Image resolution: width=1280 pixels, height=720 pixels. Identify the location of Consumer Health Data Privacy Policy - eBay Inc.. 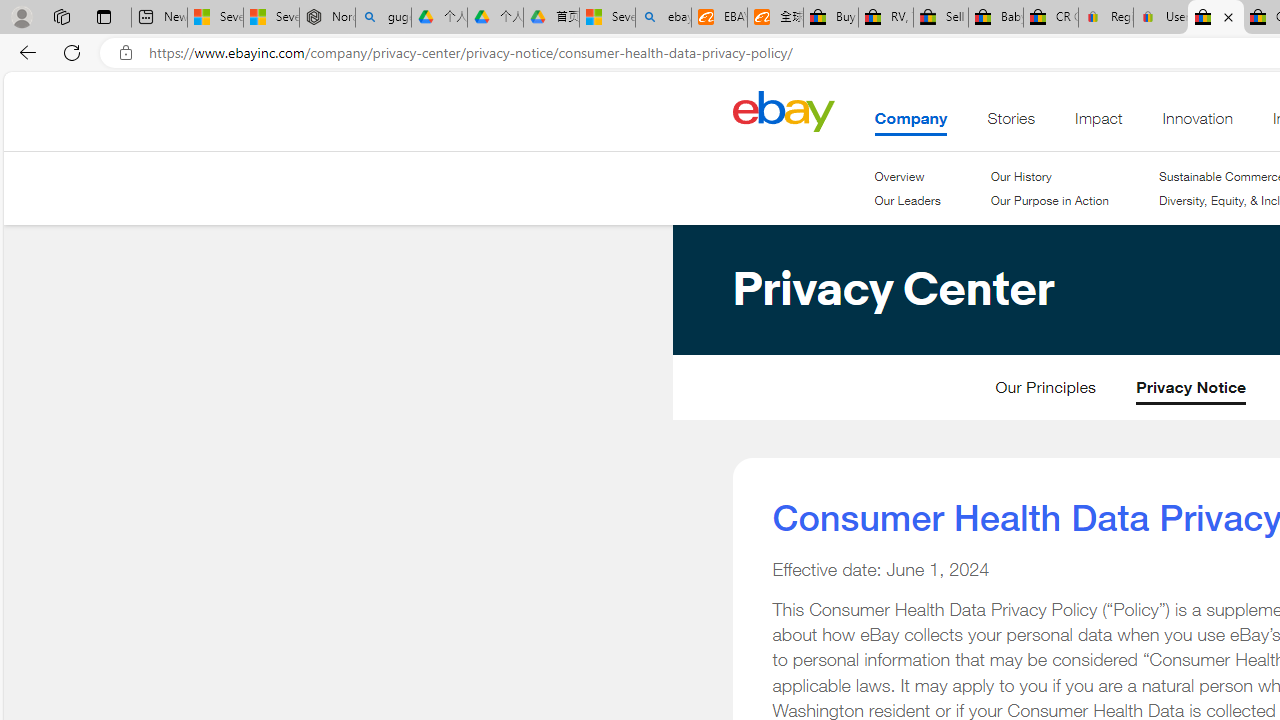
(1216, 18).